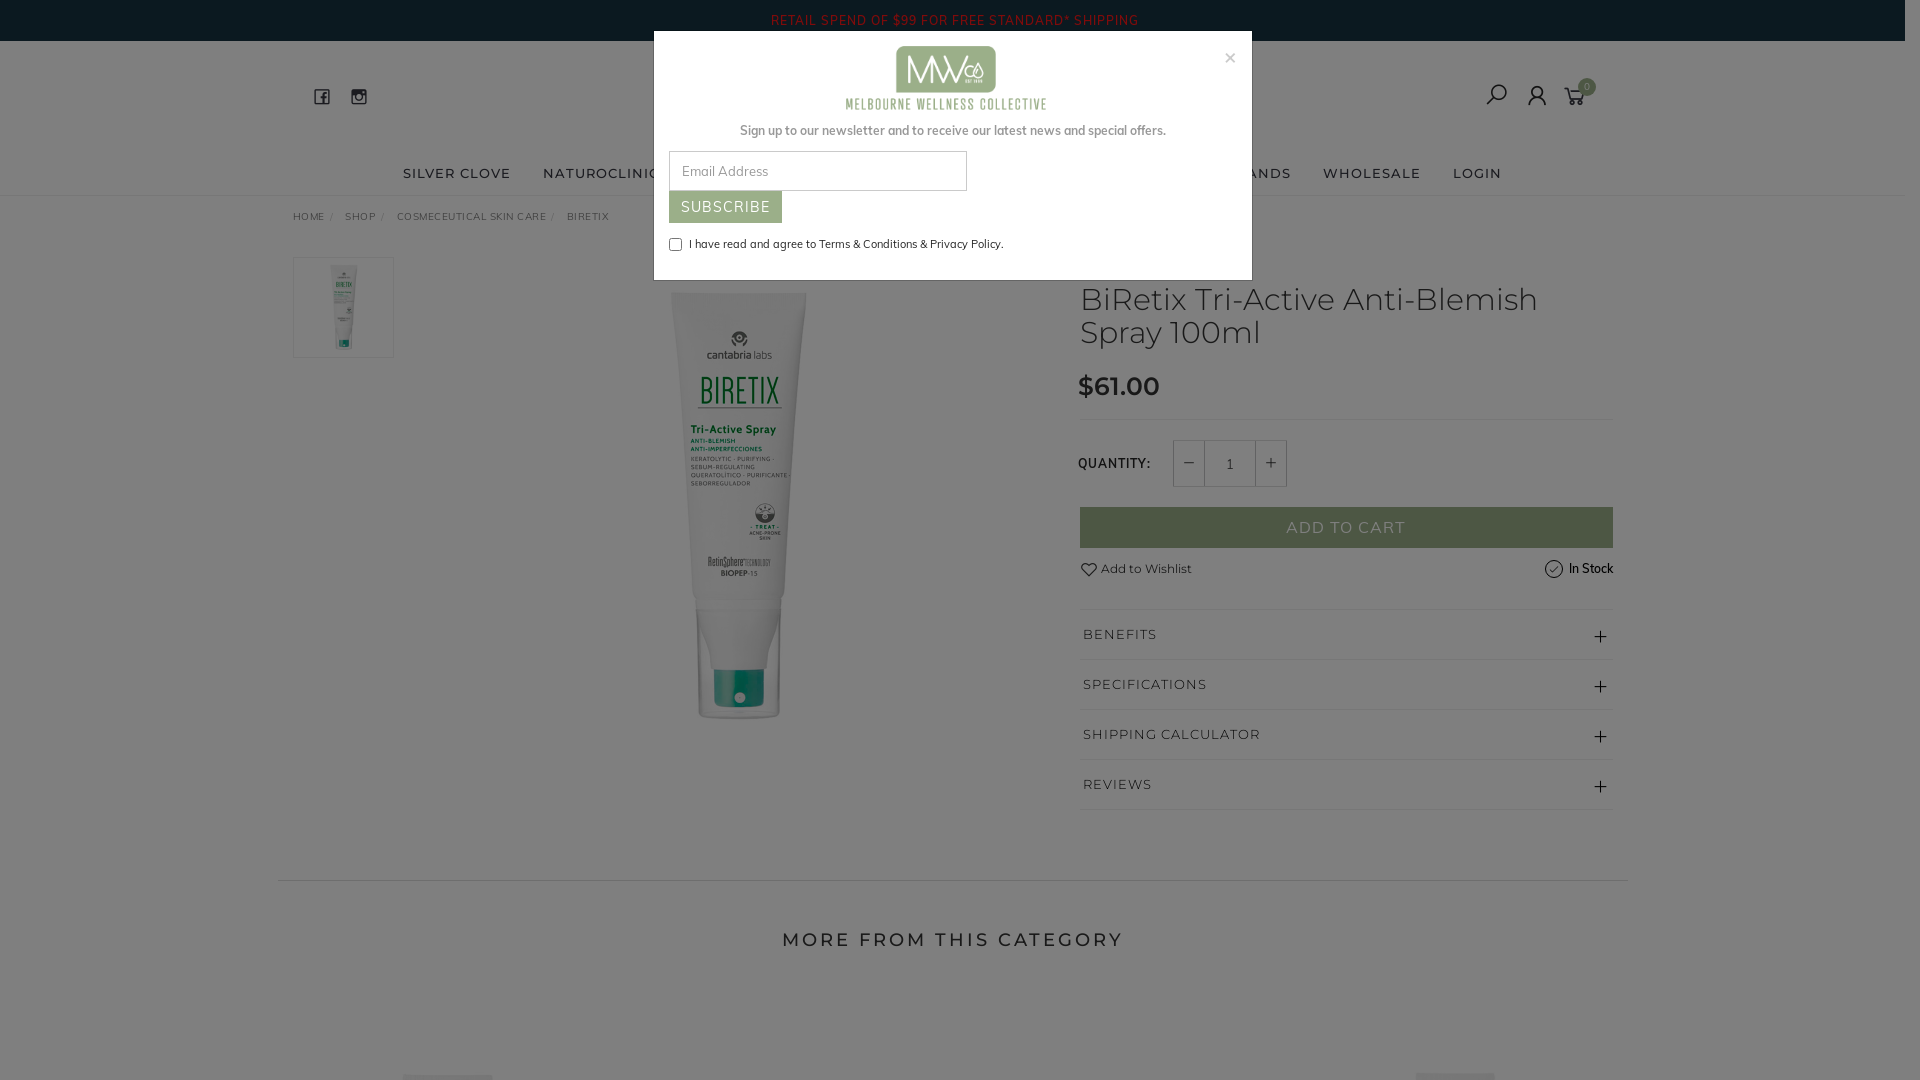 This screenshot has width=1920, height=1080. What do you see at coordinates (1346, 528) in the screenshot?
I see `ADD TO CART` at bounding box center [1346, 528].